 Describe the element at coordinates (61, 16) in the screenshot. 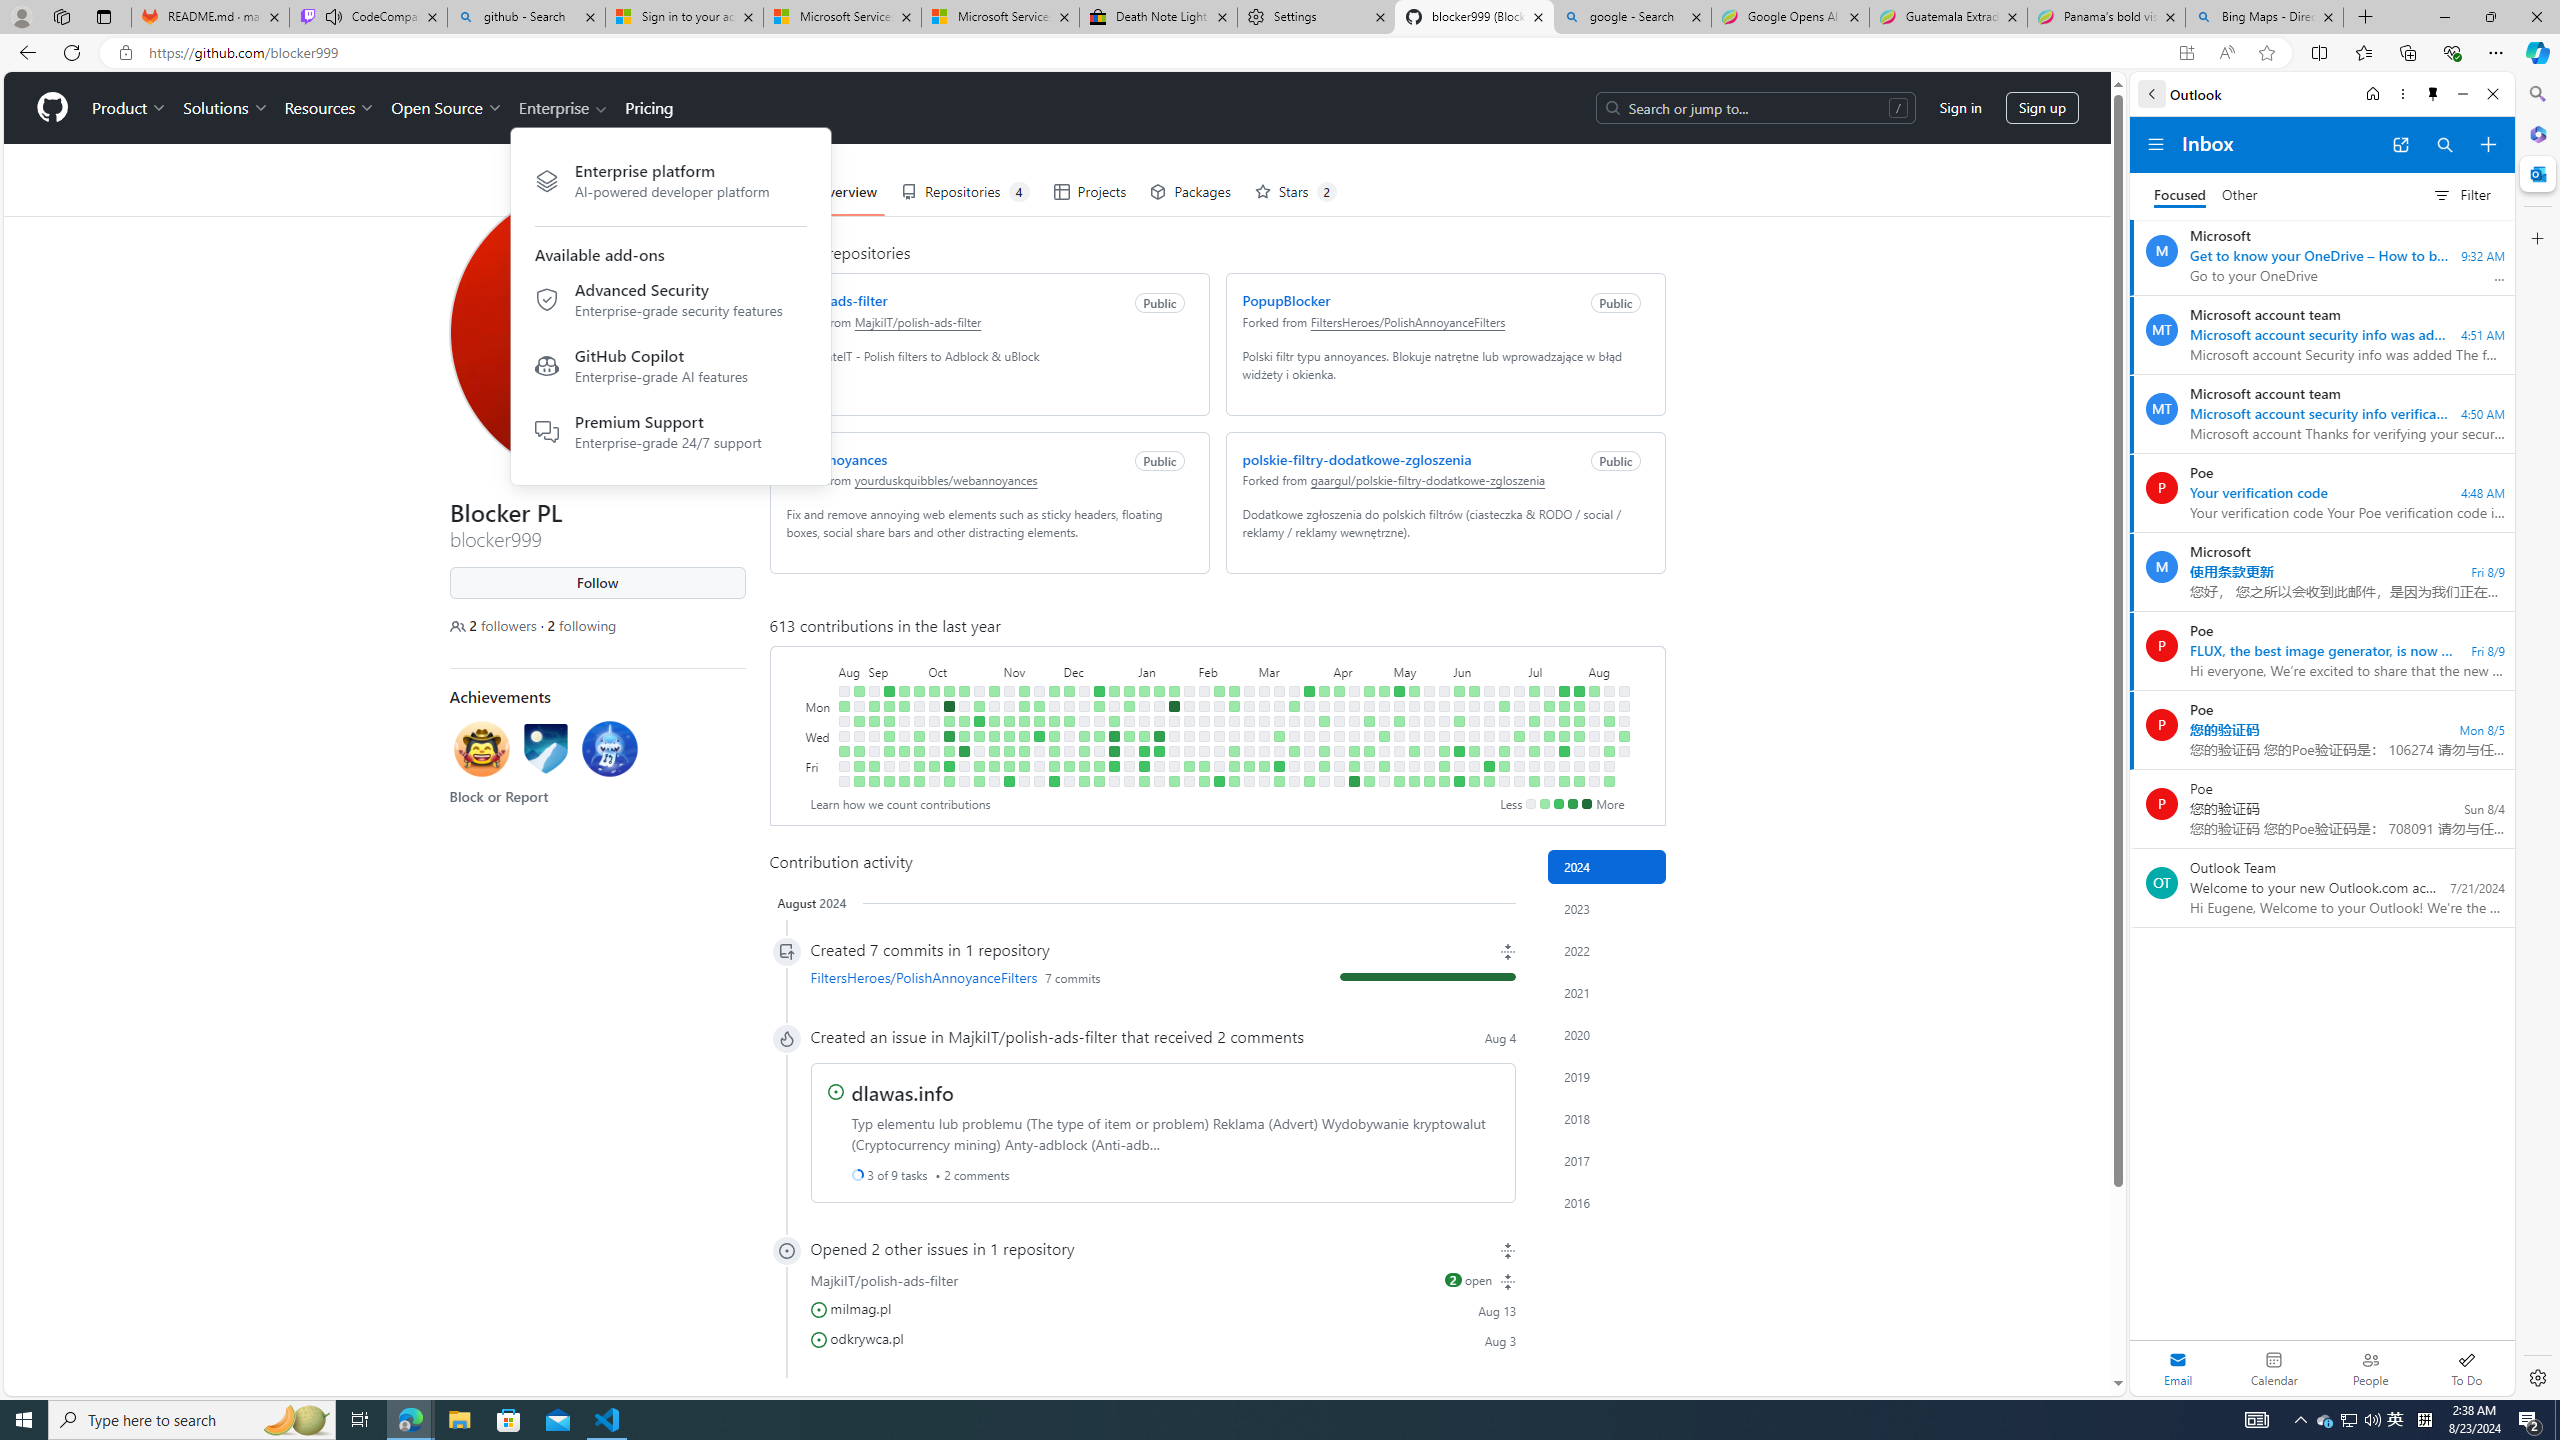

I see `Workspaces` at that location.